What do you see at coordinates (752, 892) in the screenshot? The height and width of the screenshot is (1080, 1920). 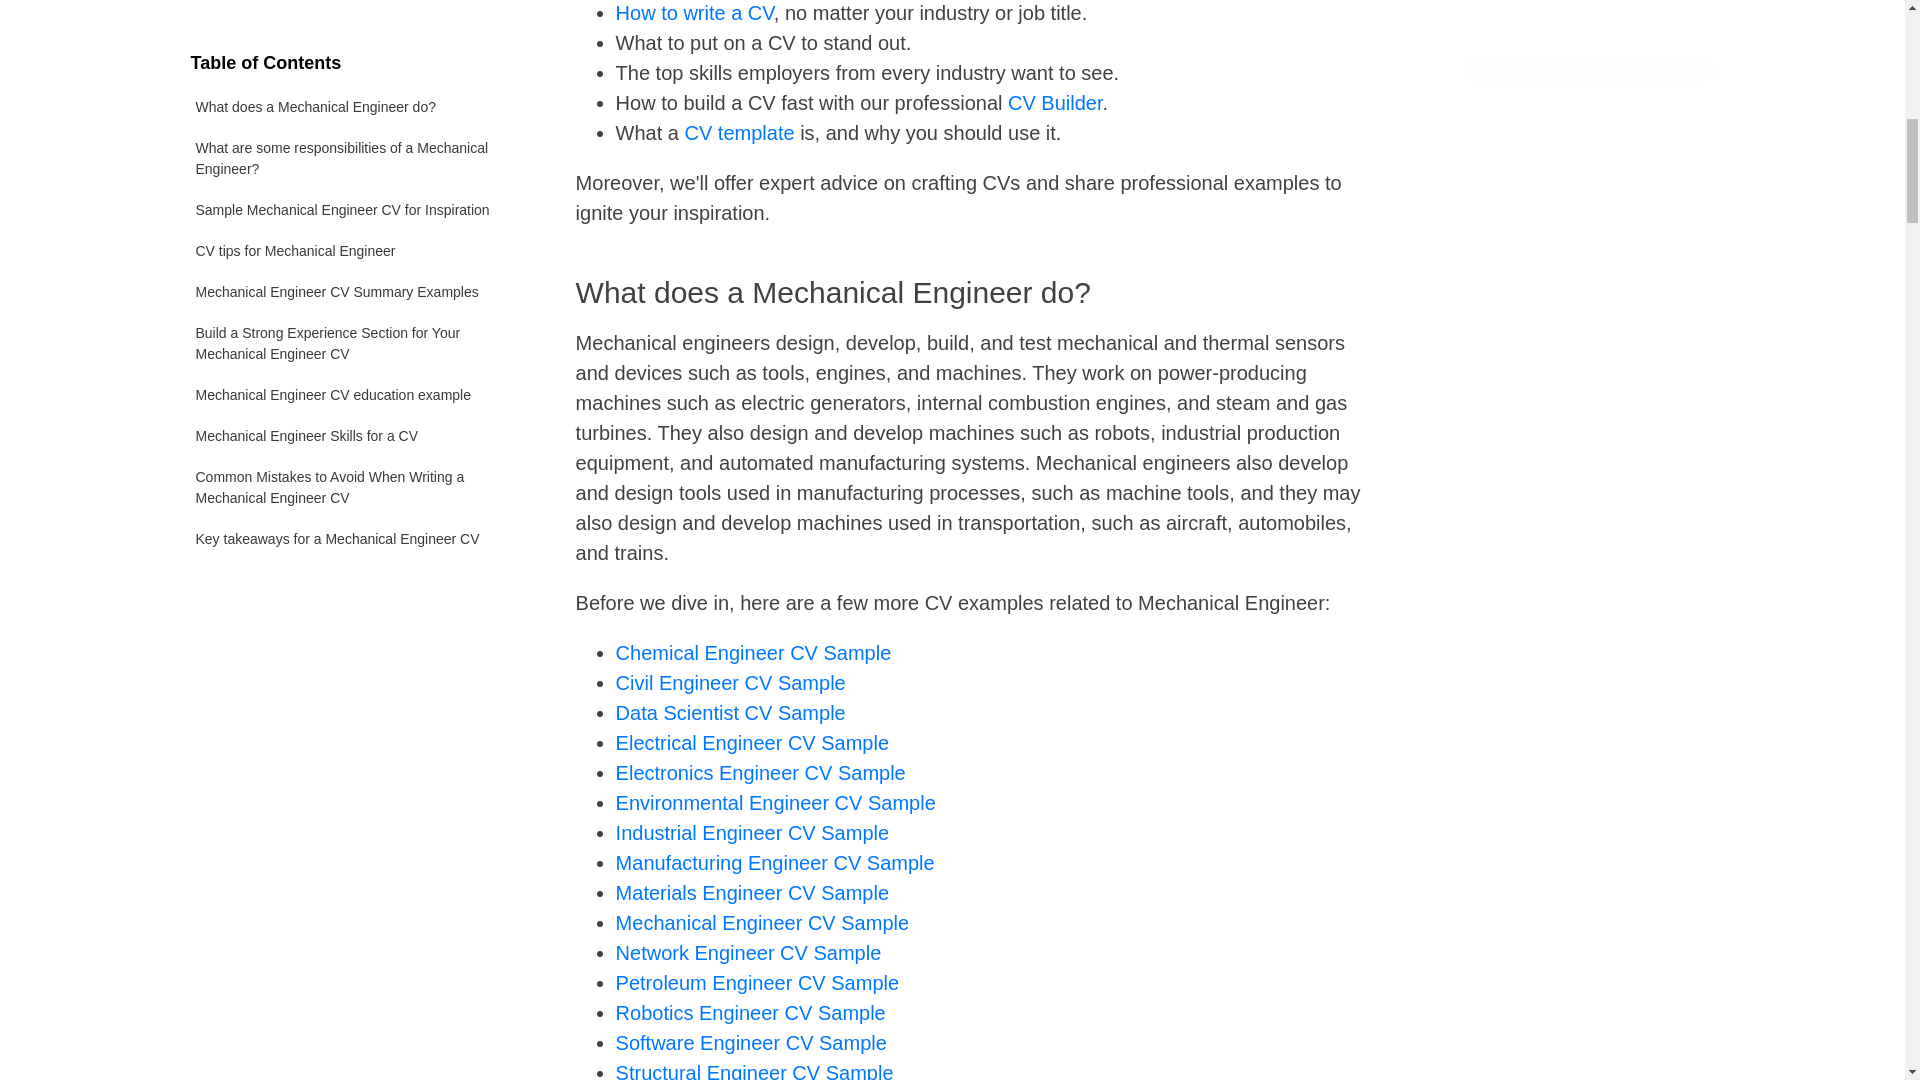 I see `Materials Engineer CV Sample` at bounding box center [752, 892].